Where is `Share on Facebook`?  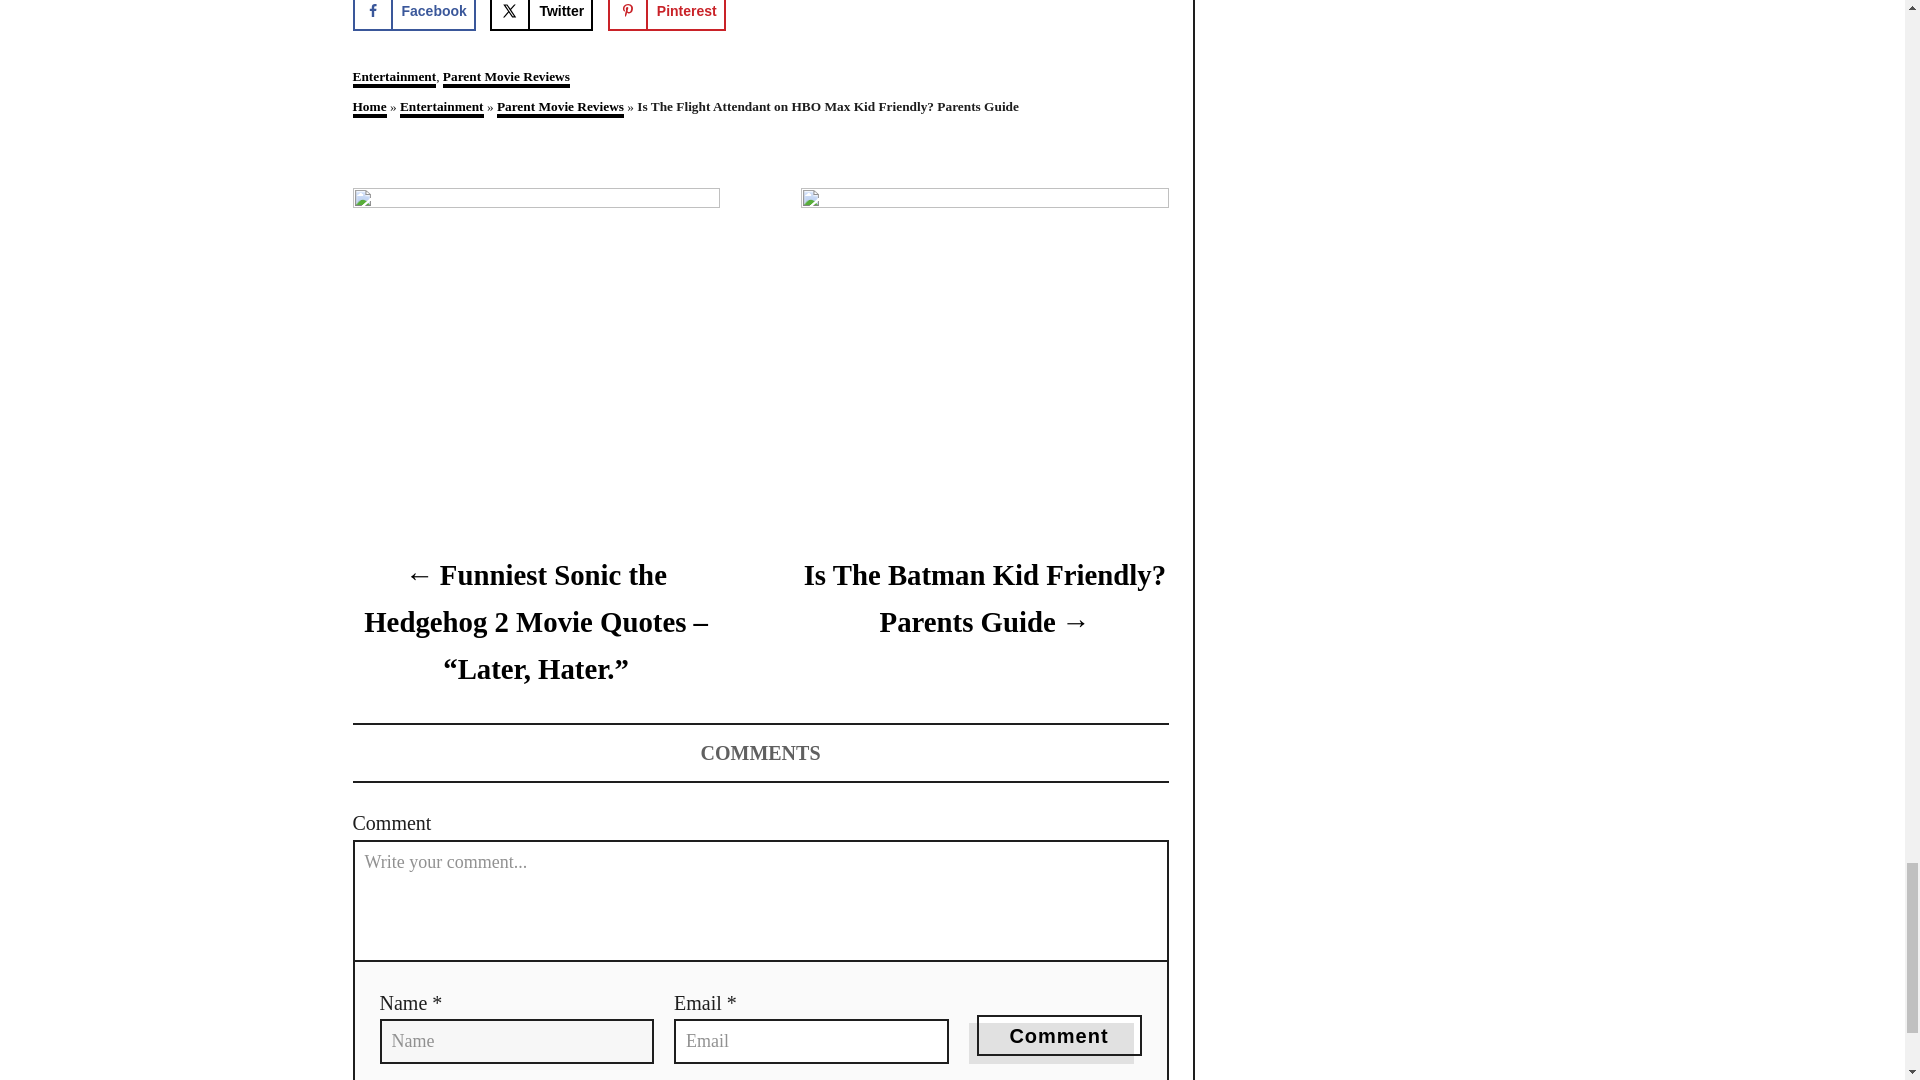
Share on Facebook is located at coordinates (412, 16).